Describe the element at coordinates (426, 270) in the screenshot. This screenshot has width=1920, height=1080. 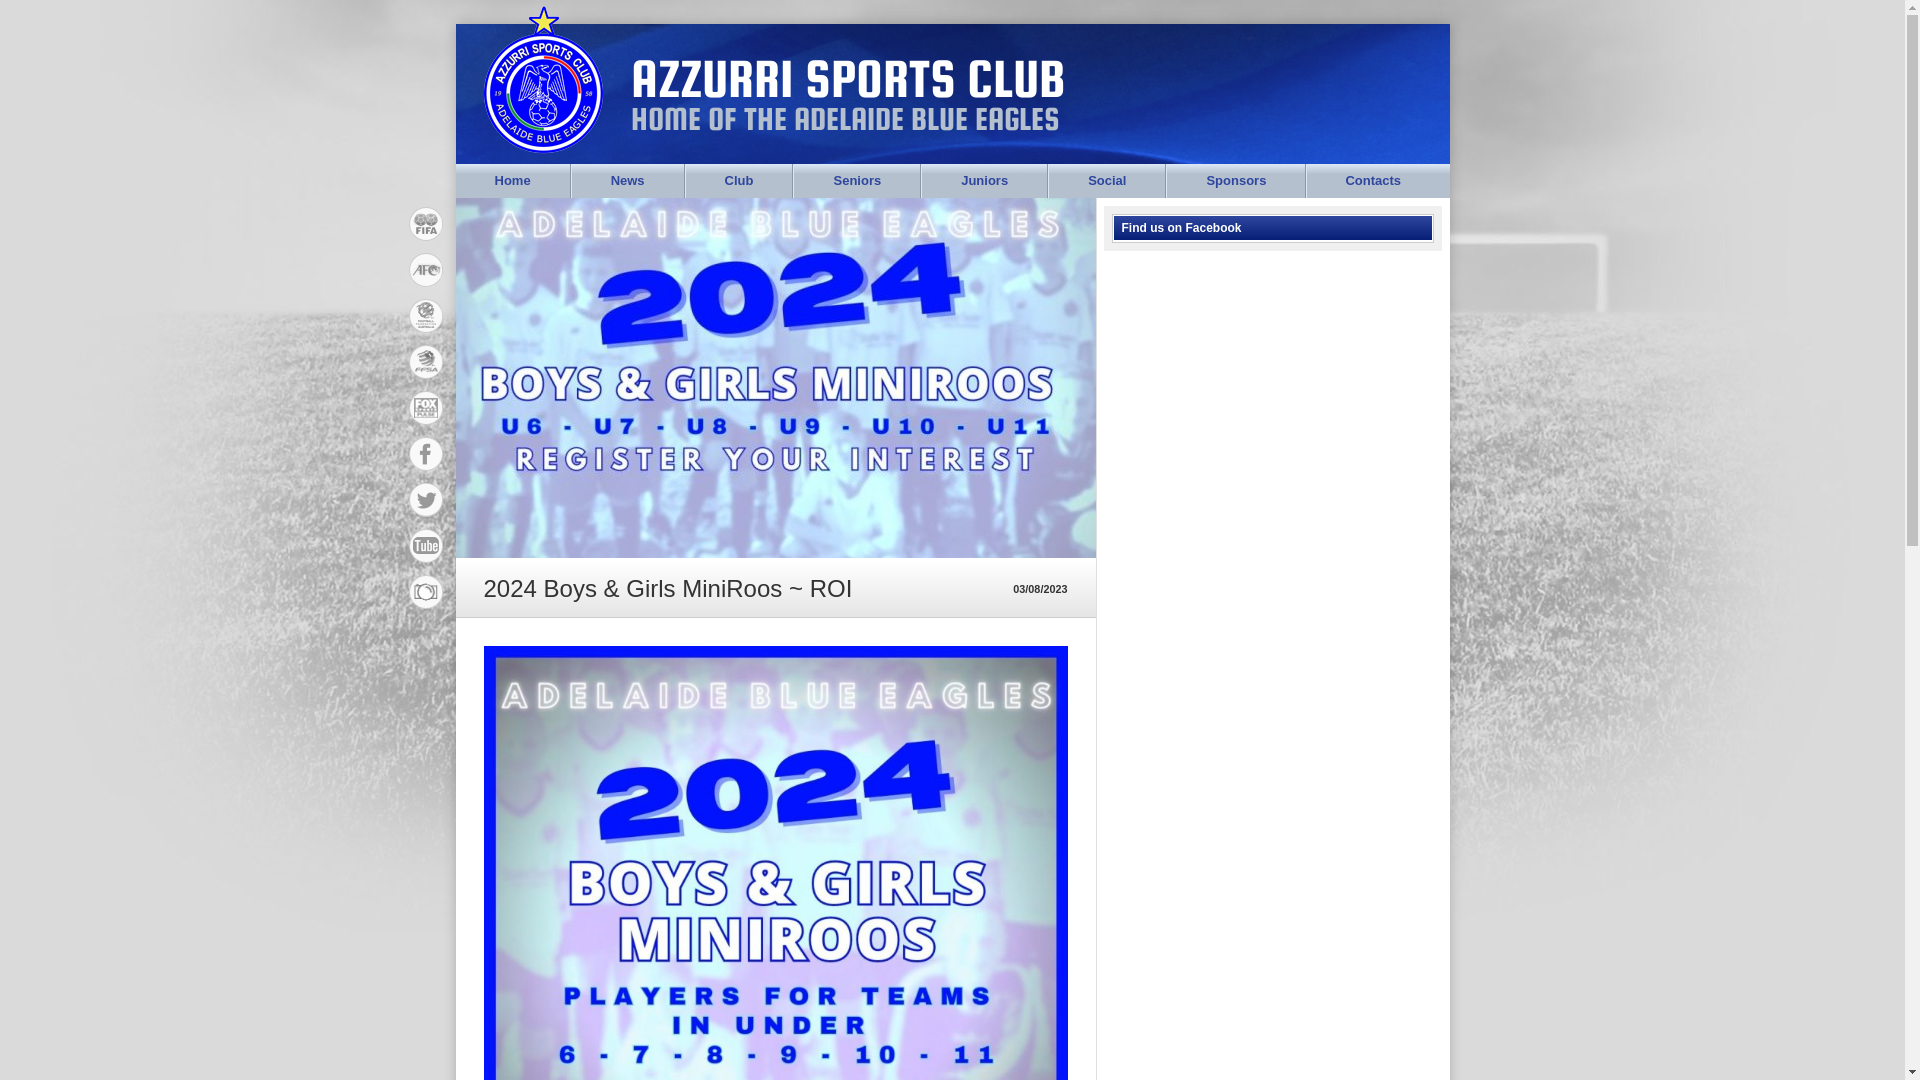
I see `Twitter` at that location.